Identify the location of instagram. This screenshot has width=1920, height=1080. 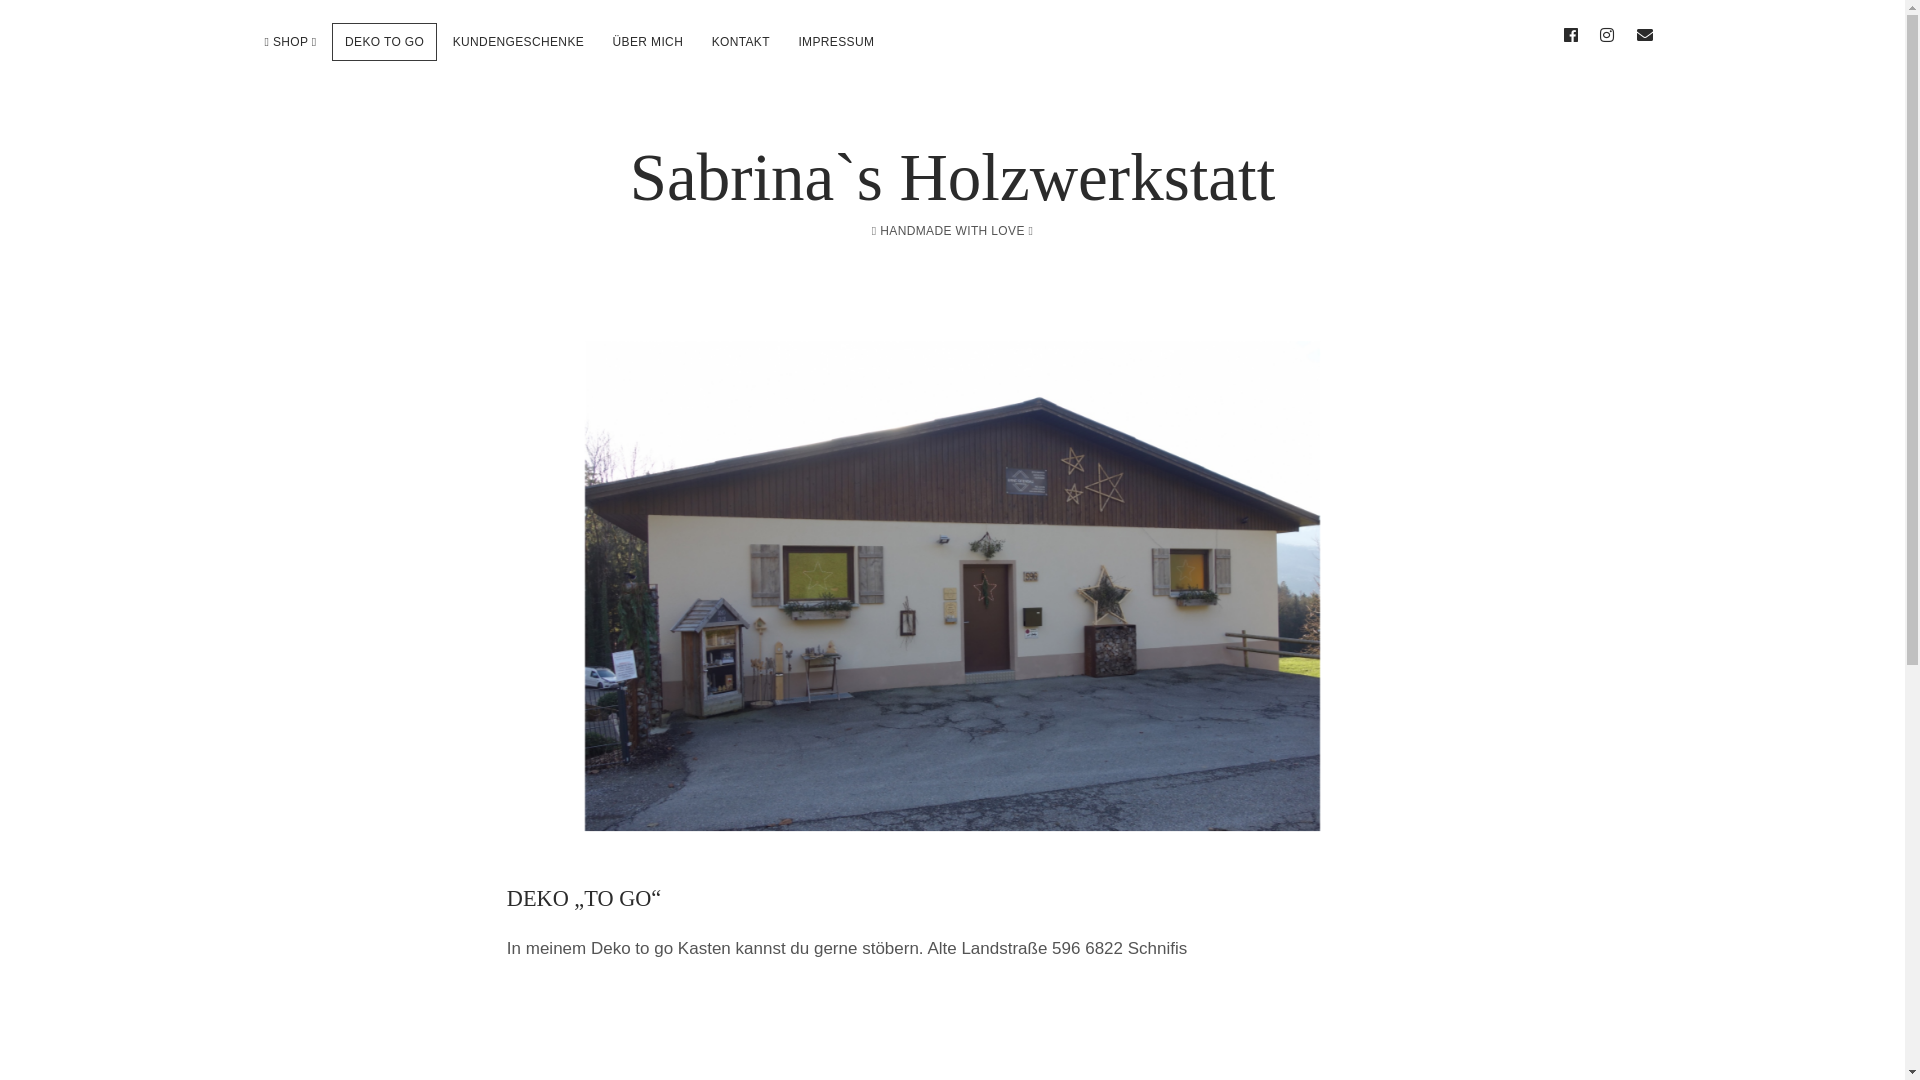
(1607, 36).